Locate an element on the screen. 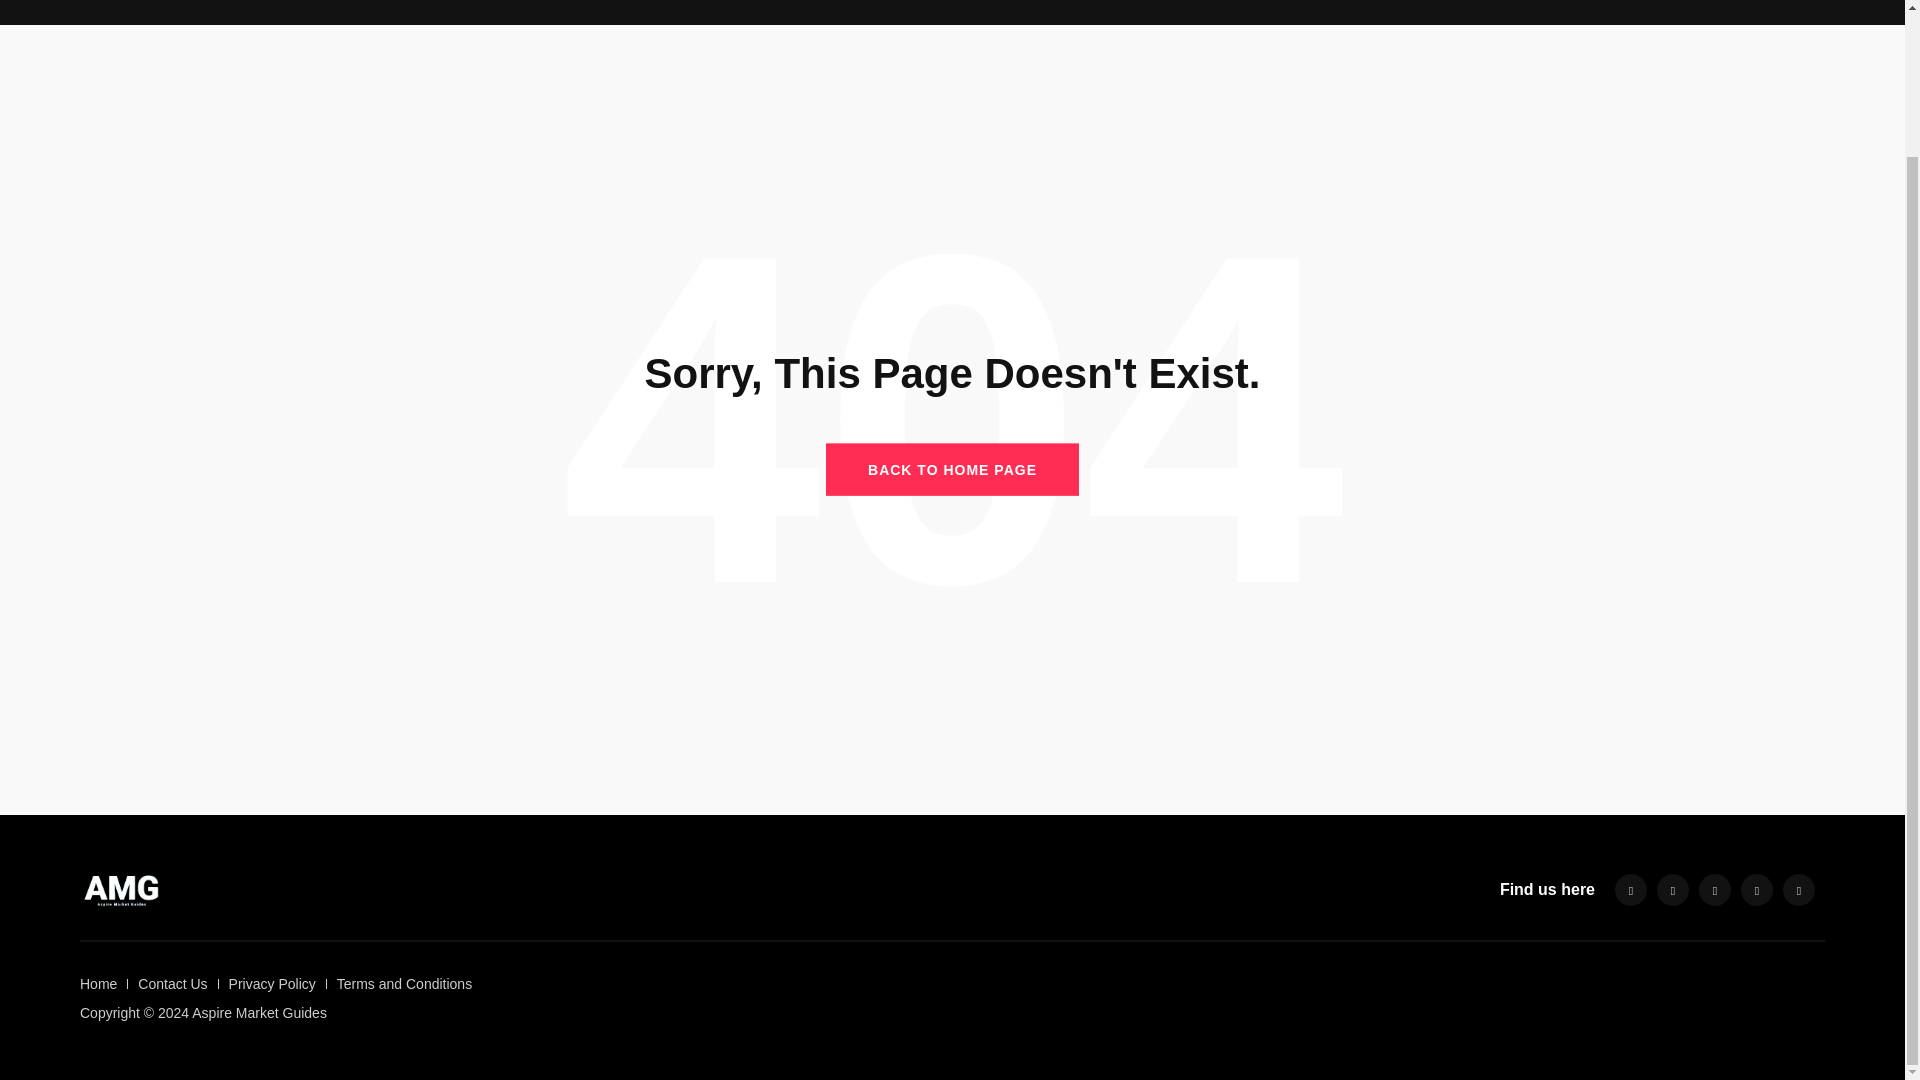 This screenshot has width=1920, height=1080. Home is located at coordinates (418, 8).